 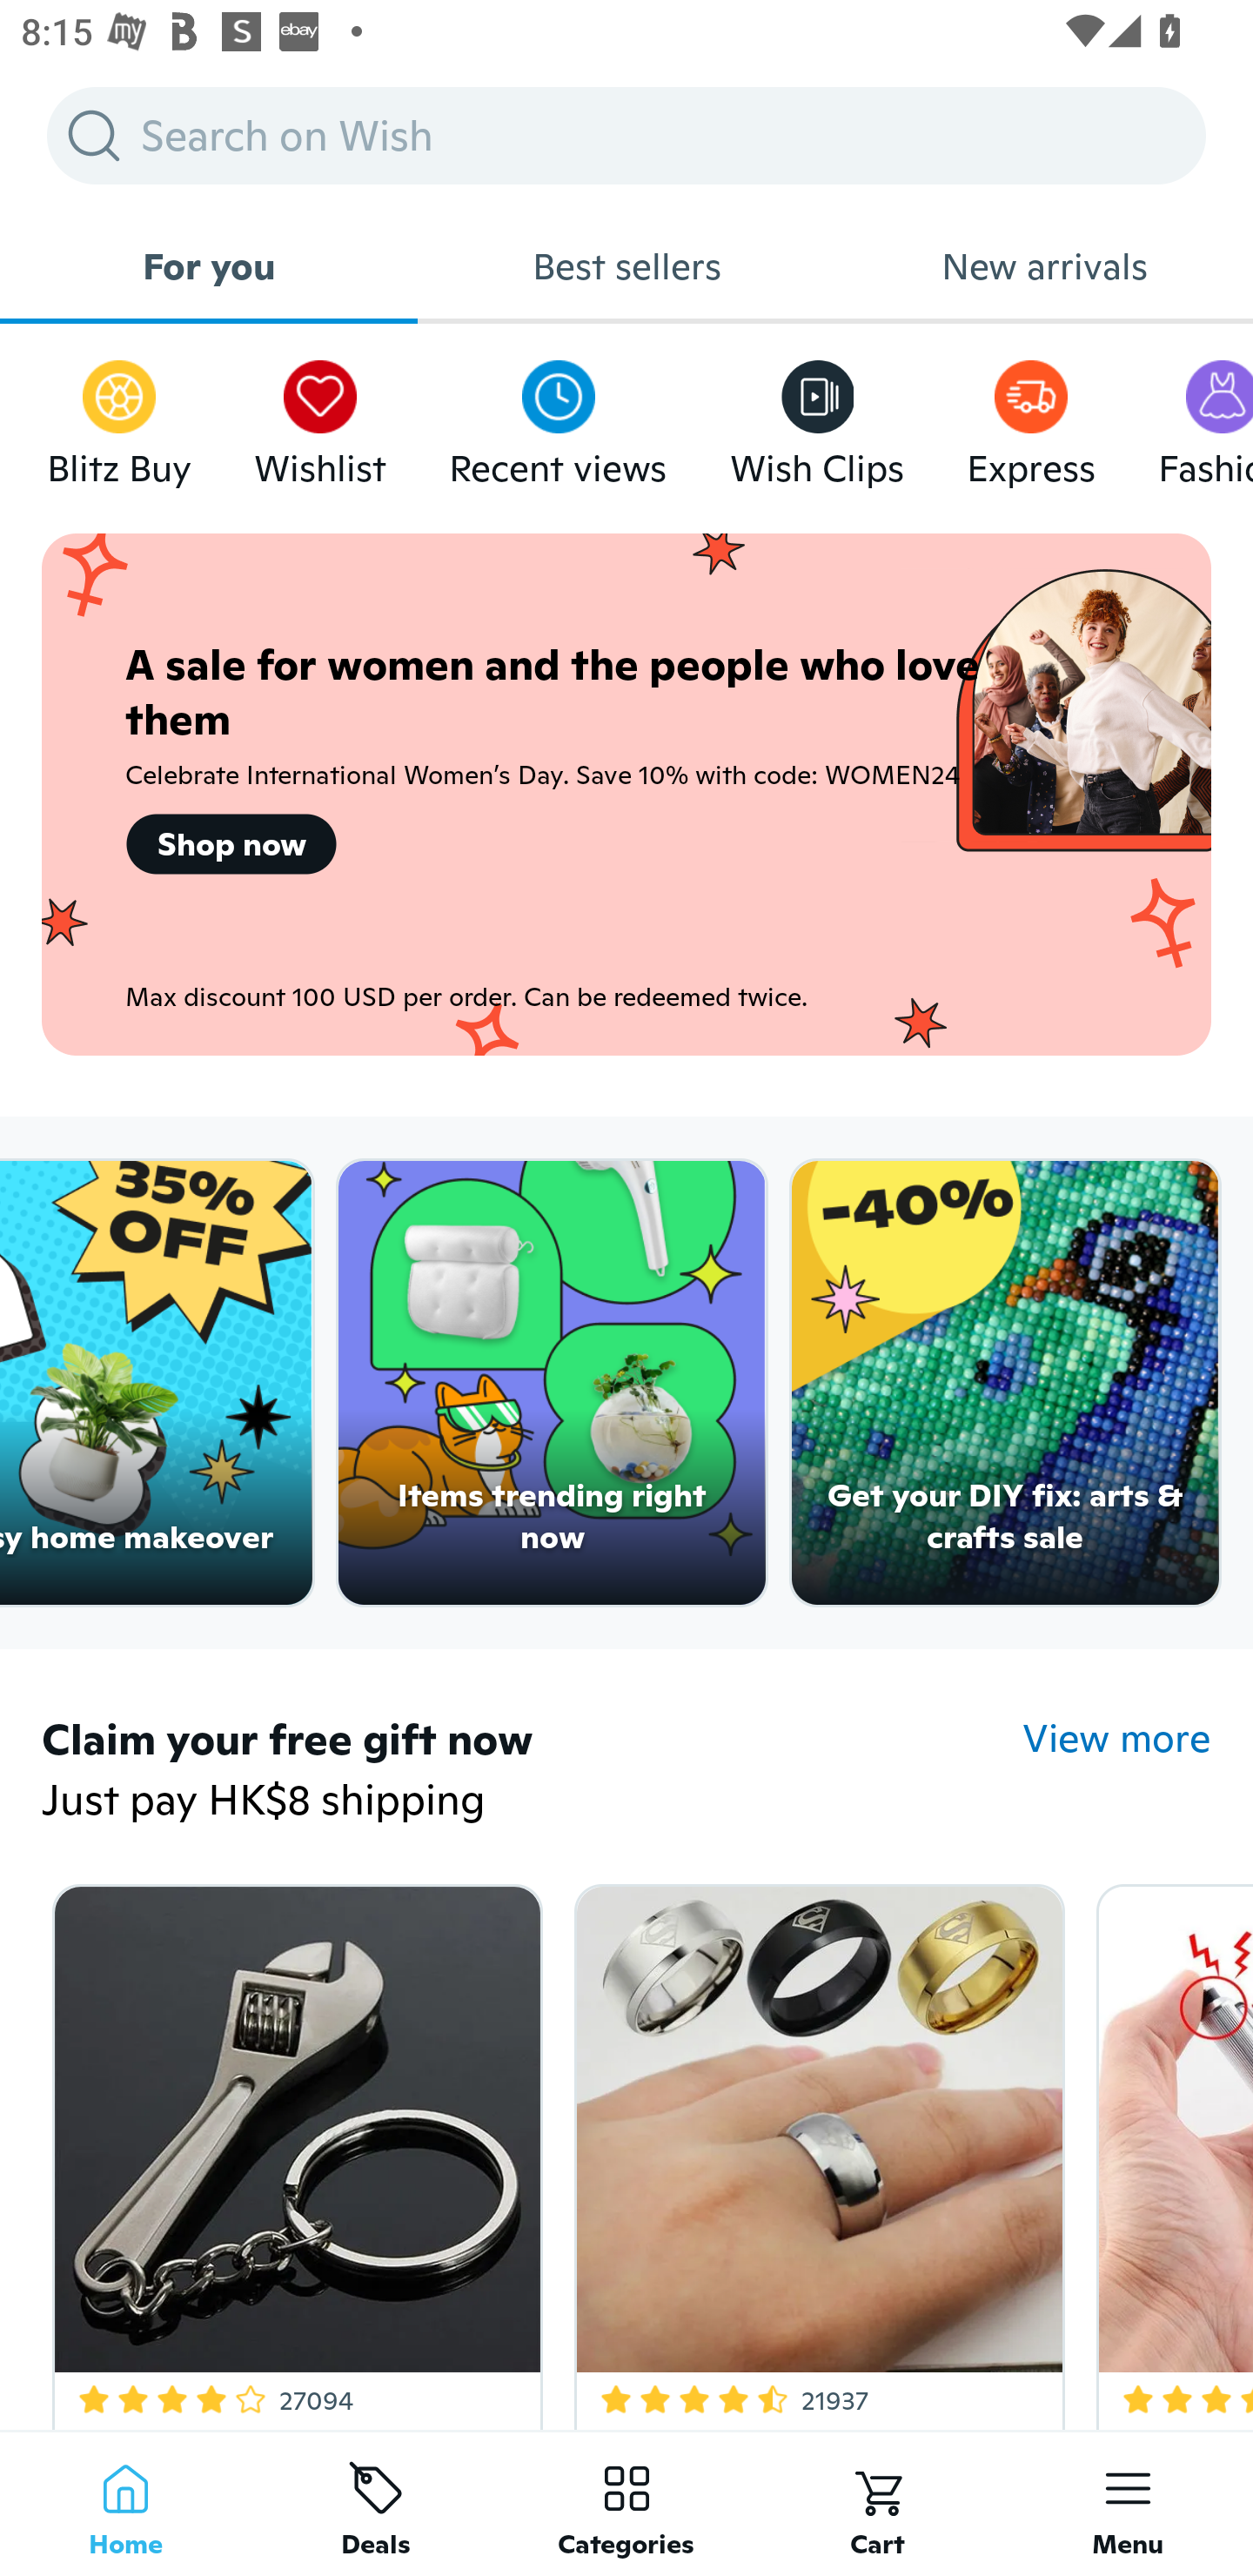 I want to click on Recent views, so click(x=558, y=416).